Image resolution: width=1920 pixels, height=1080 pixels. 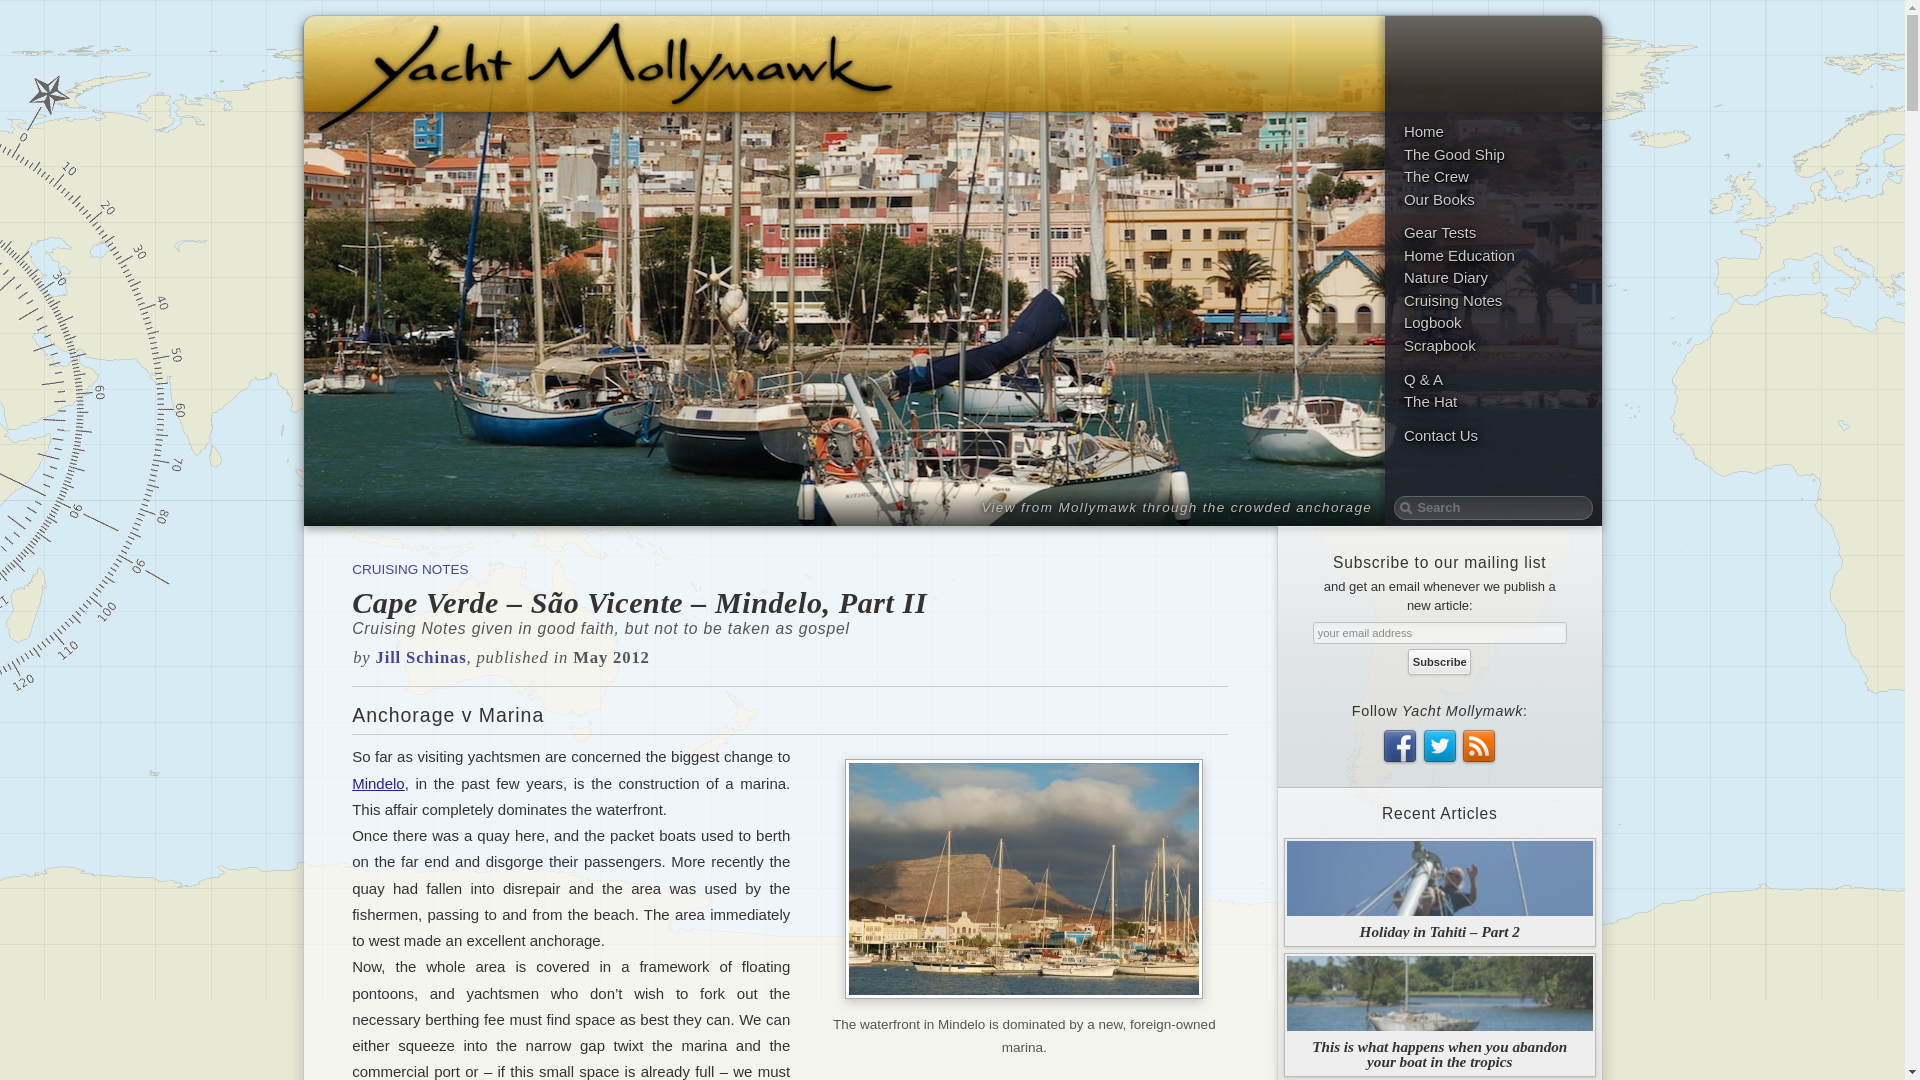 I want to click on Jill Schinas, so click(x=421, y=658).